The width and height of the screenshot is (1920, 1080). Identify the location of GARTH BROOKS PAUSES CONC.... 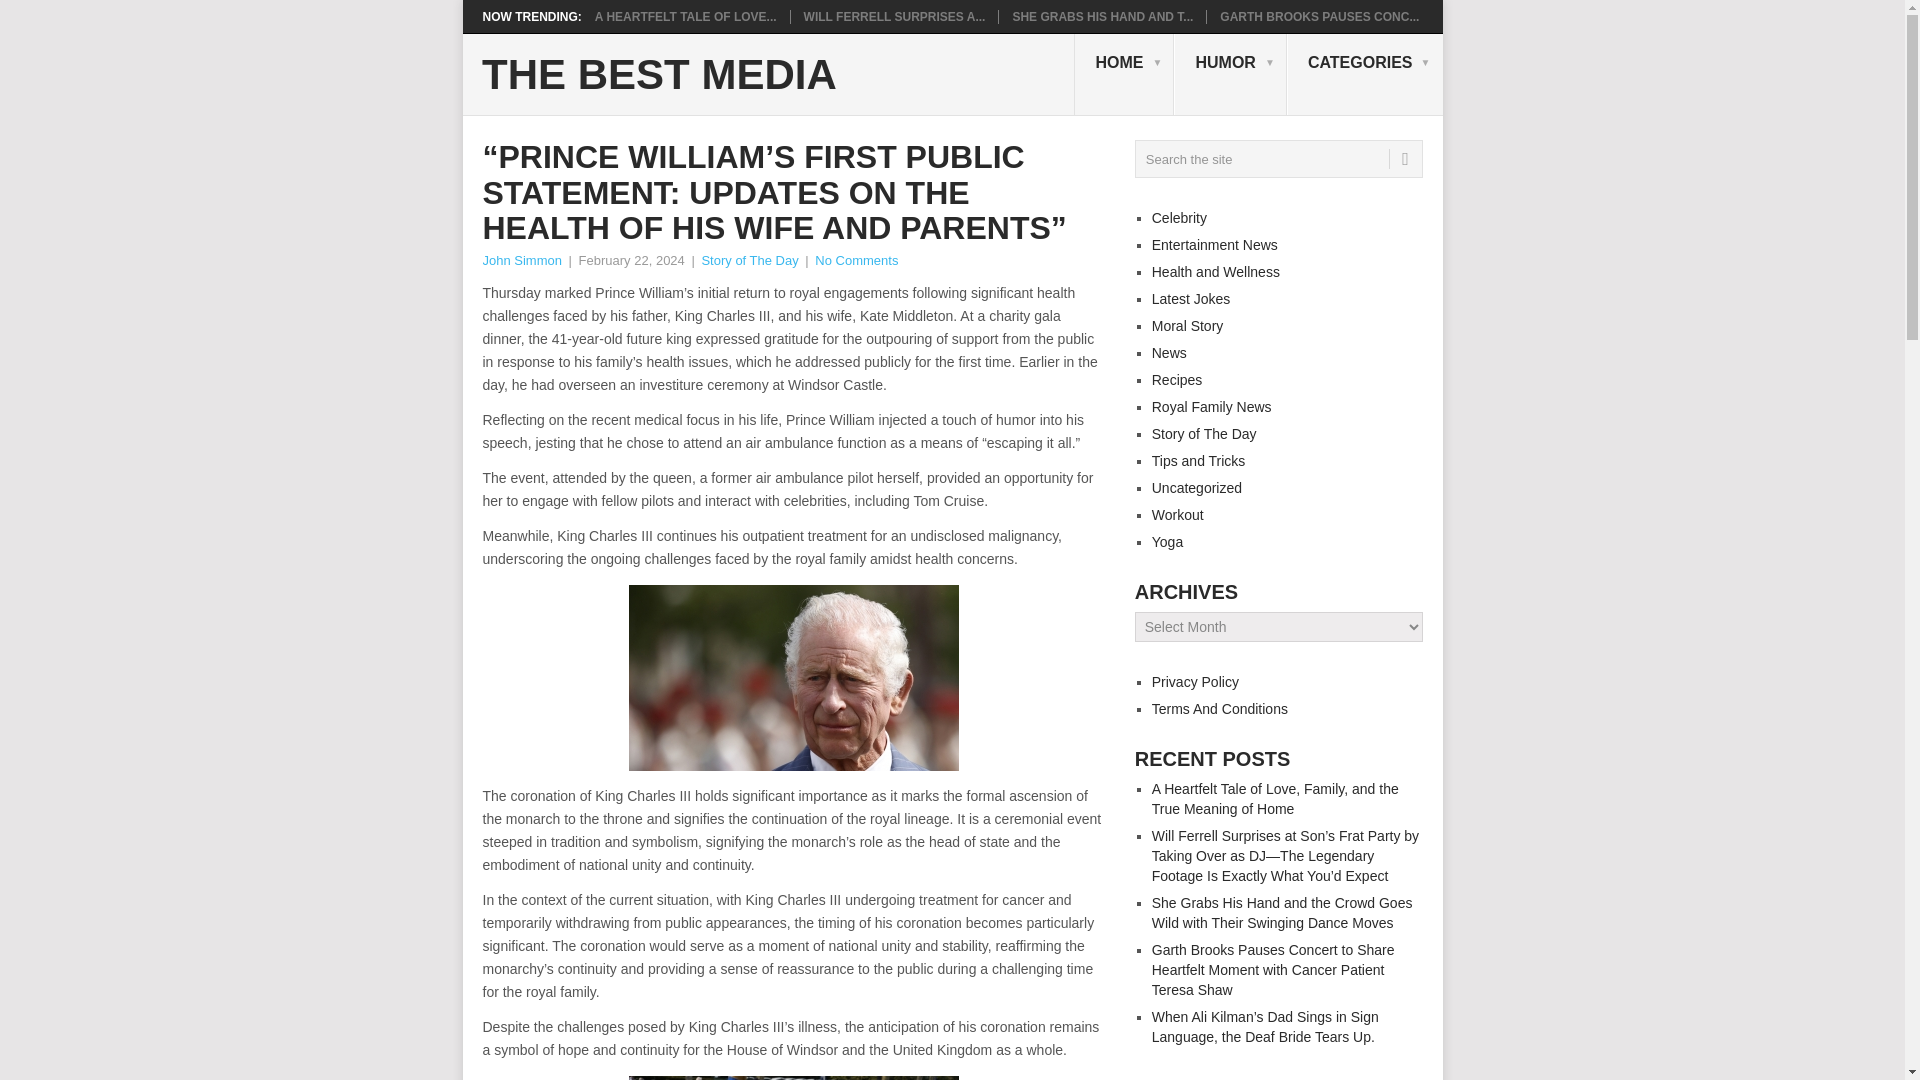
(1318, 16).